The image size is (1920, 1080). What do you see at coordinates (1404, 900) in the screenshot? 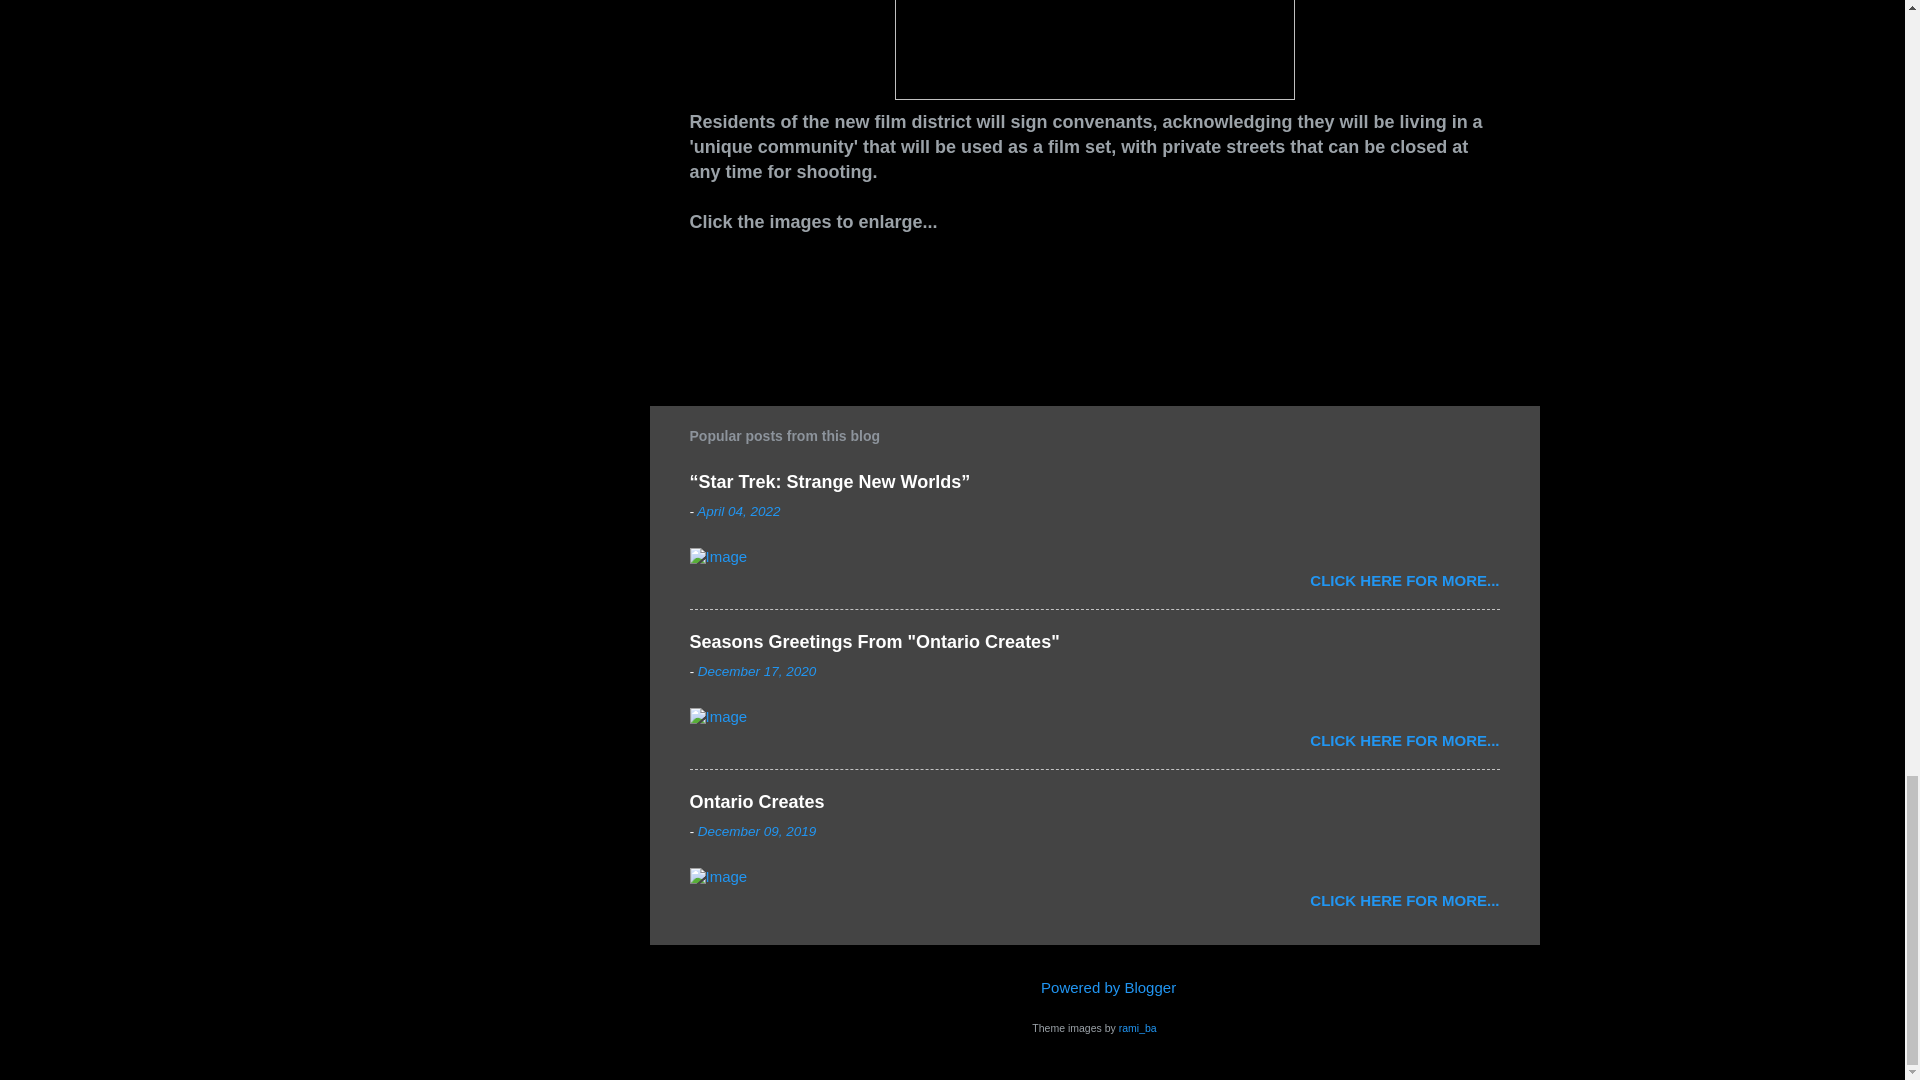
I see `CLICK HERE FOR MORE...` at bounding box center [1404, 900].